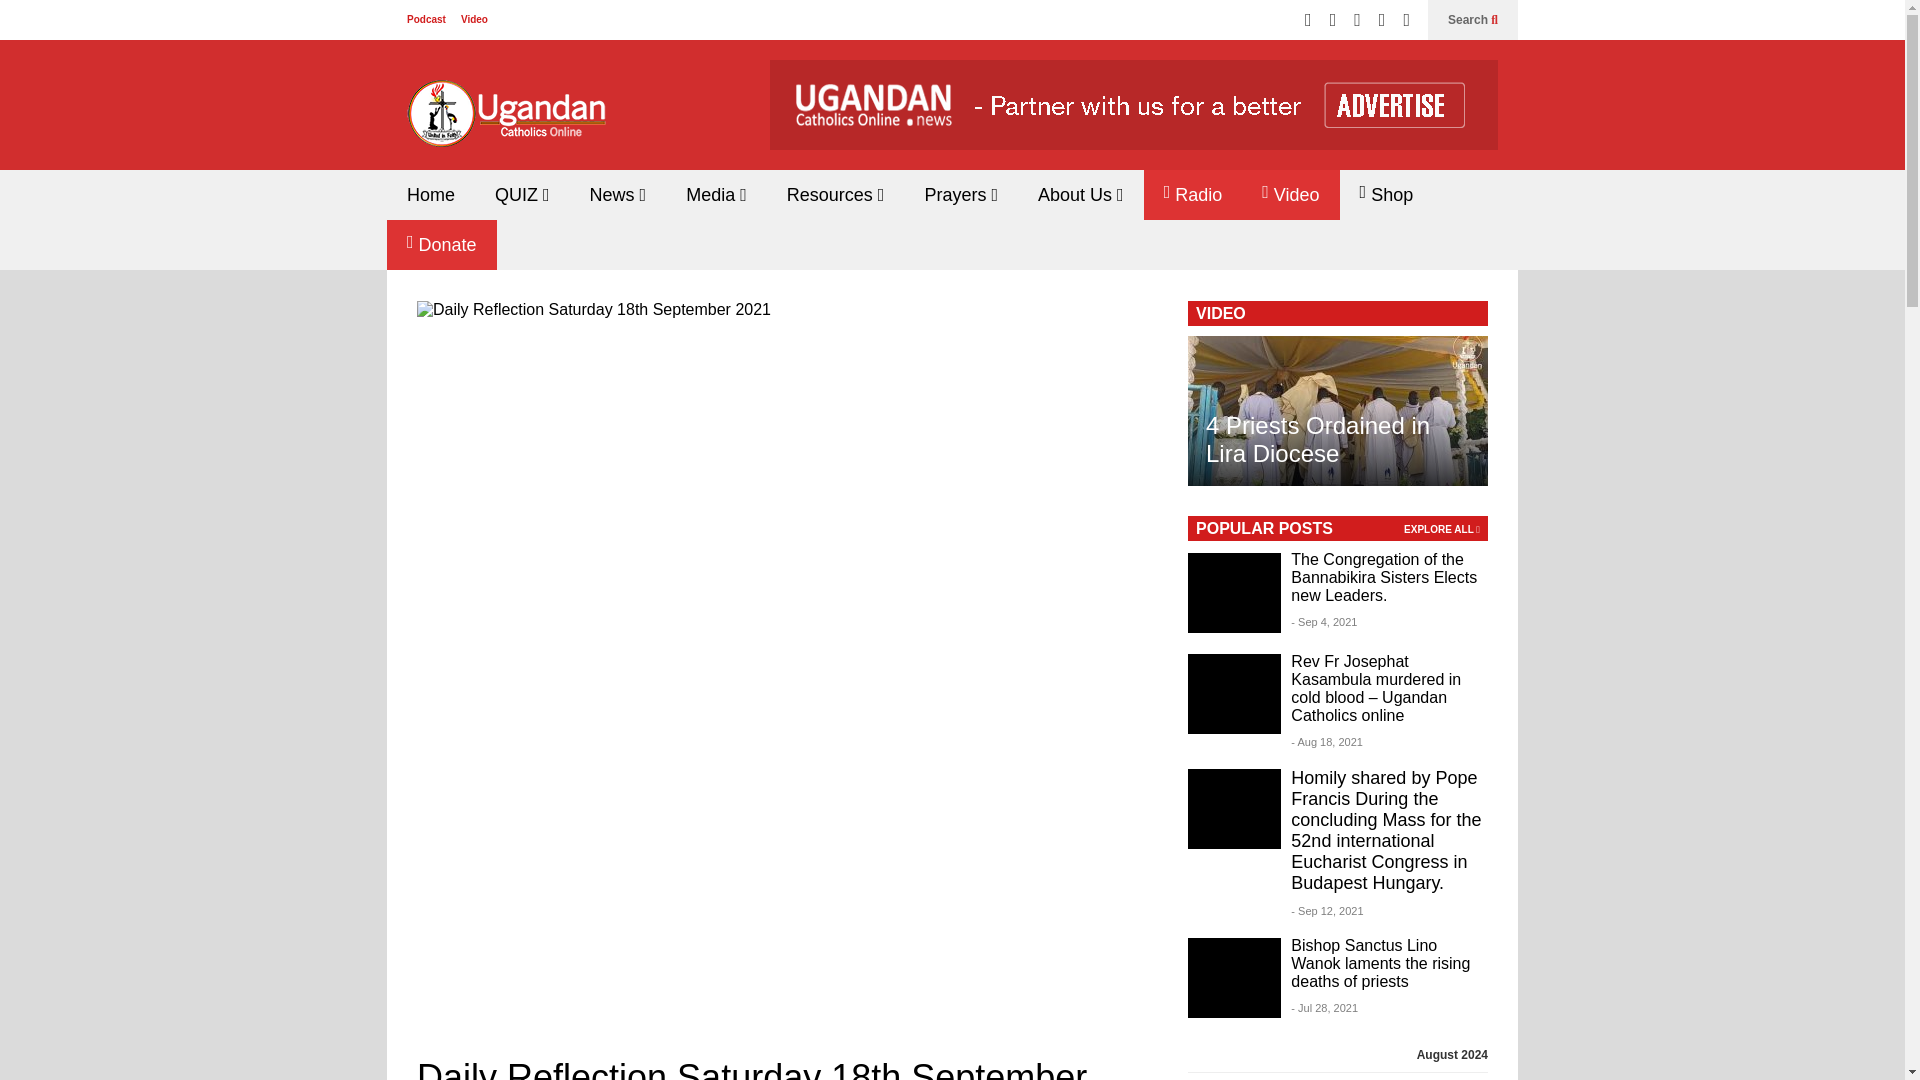 The width and height of the screenshot is (1920, 1080). What do you see at coordinates (522, 194) in the screenshot?
I see `QUIZ` at bounding box center [522, 194].